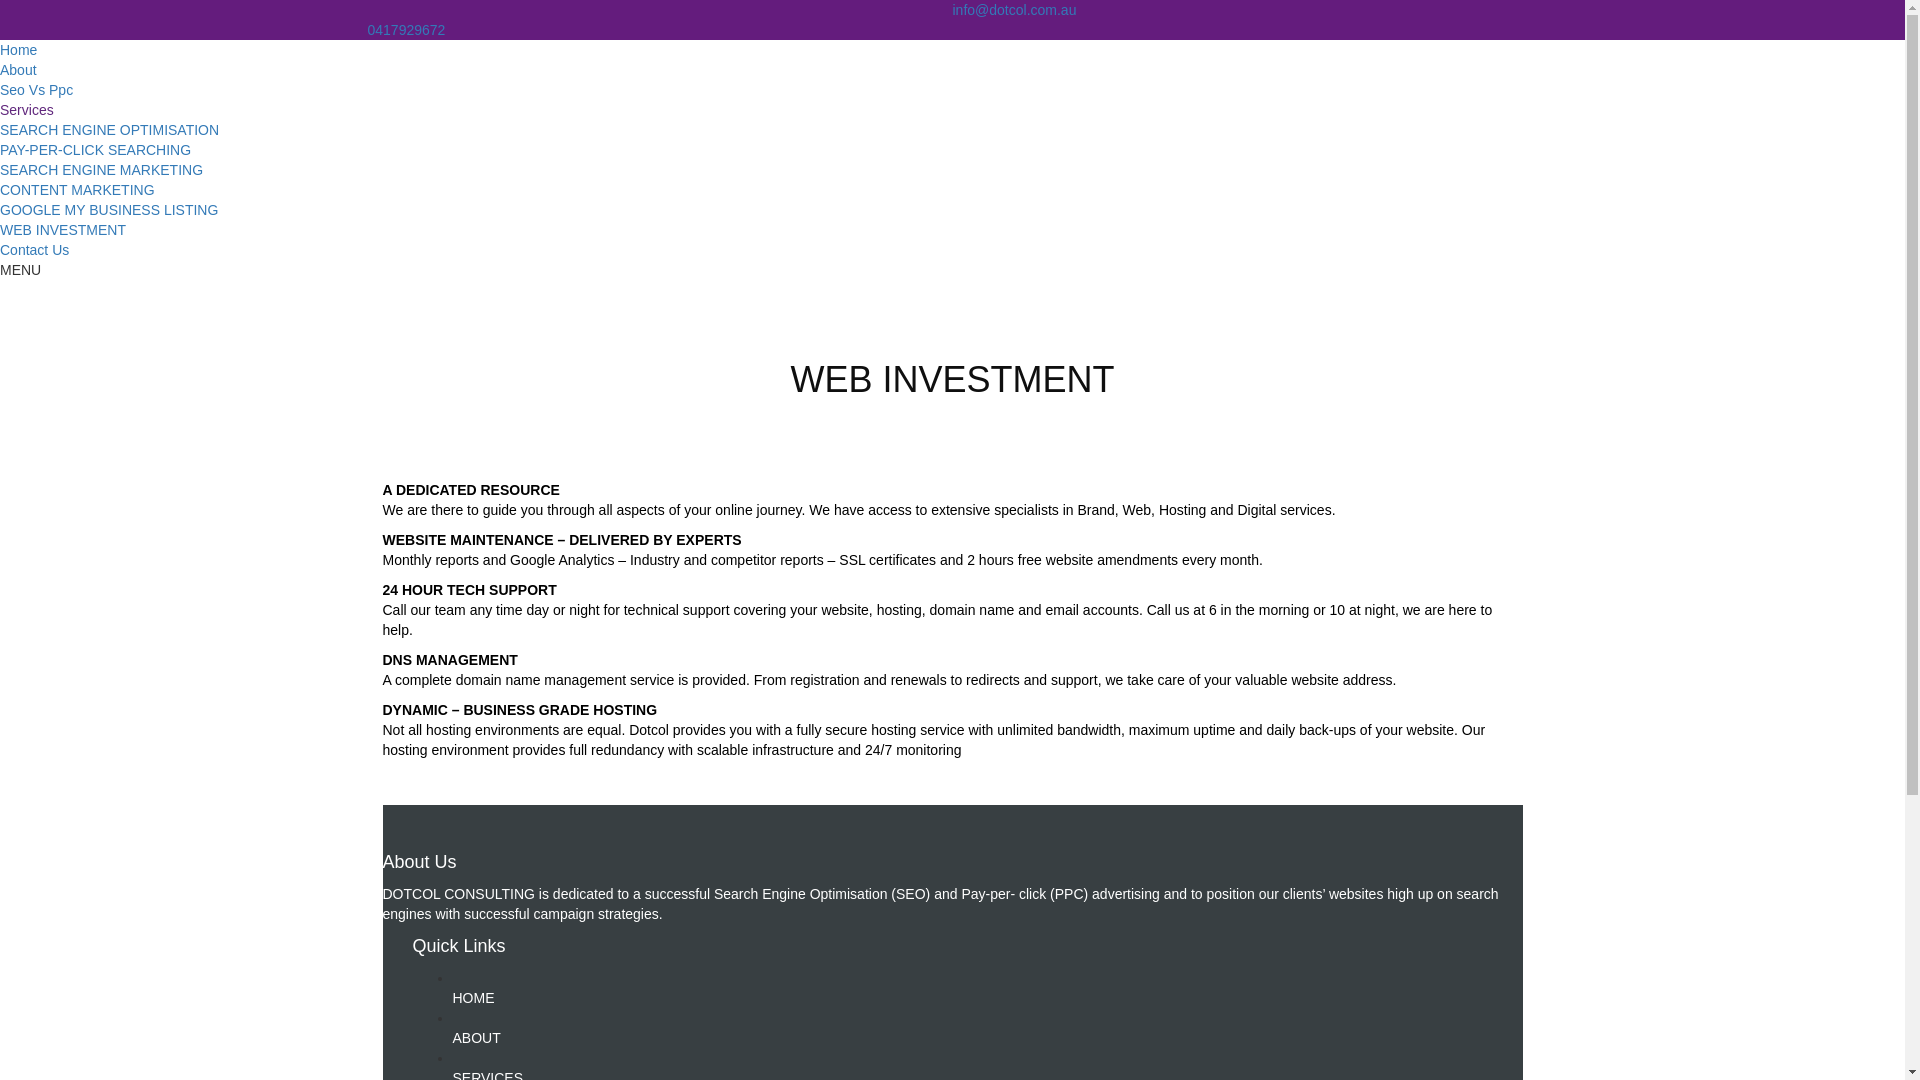 Image resolution: width=1920 pixels, height=1080 pixels. What do you see at coordinates (109, 210) in the screenshot?
I see `GOOGLE MY BUSINESS LISTING` at bounding box center [109, 210].